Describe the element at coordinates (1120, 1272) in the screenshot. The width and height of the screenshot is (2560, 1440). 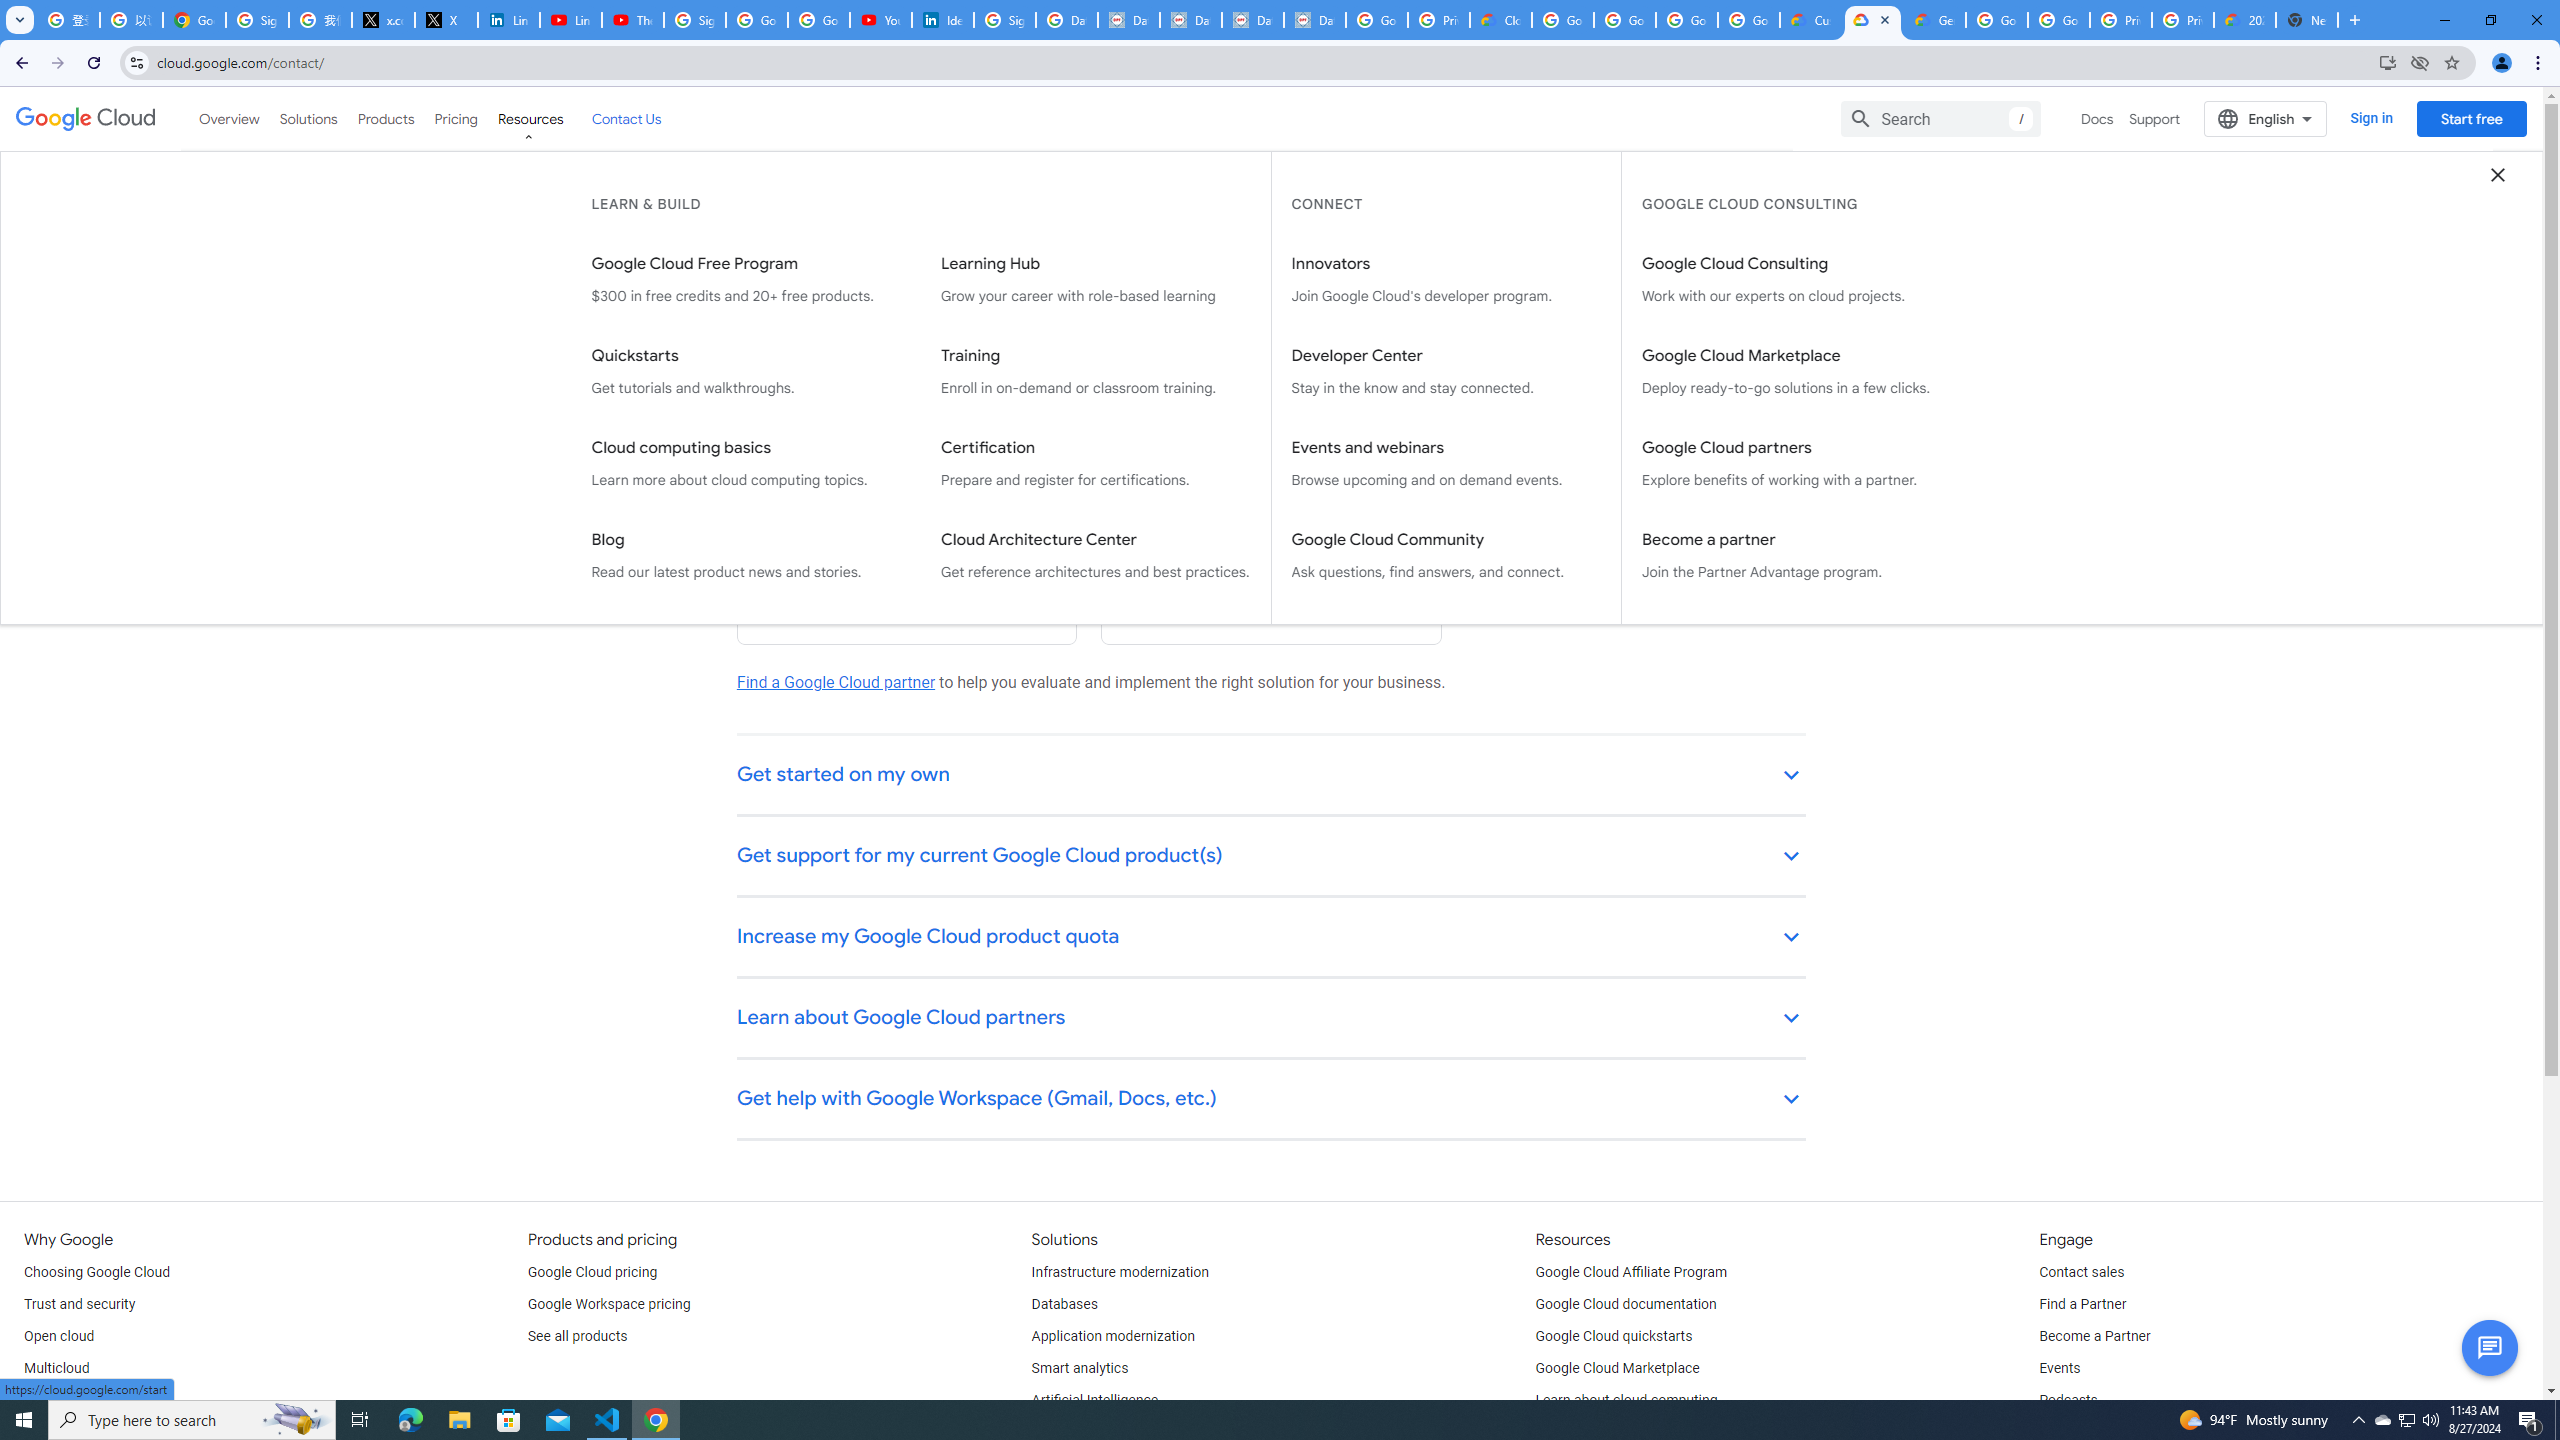
I see `Infrastructure modernization` at that location.